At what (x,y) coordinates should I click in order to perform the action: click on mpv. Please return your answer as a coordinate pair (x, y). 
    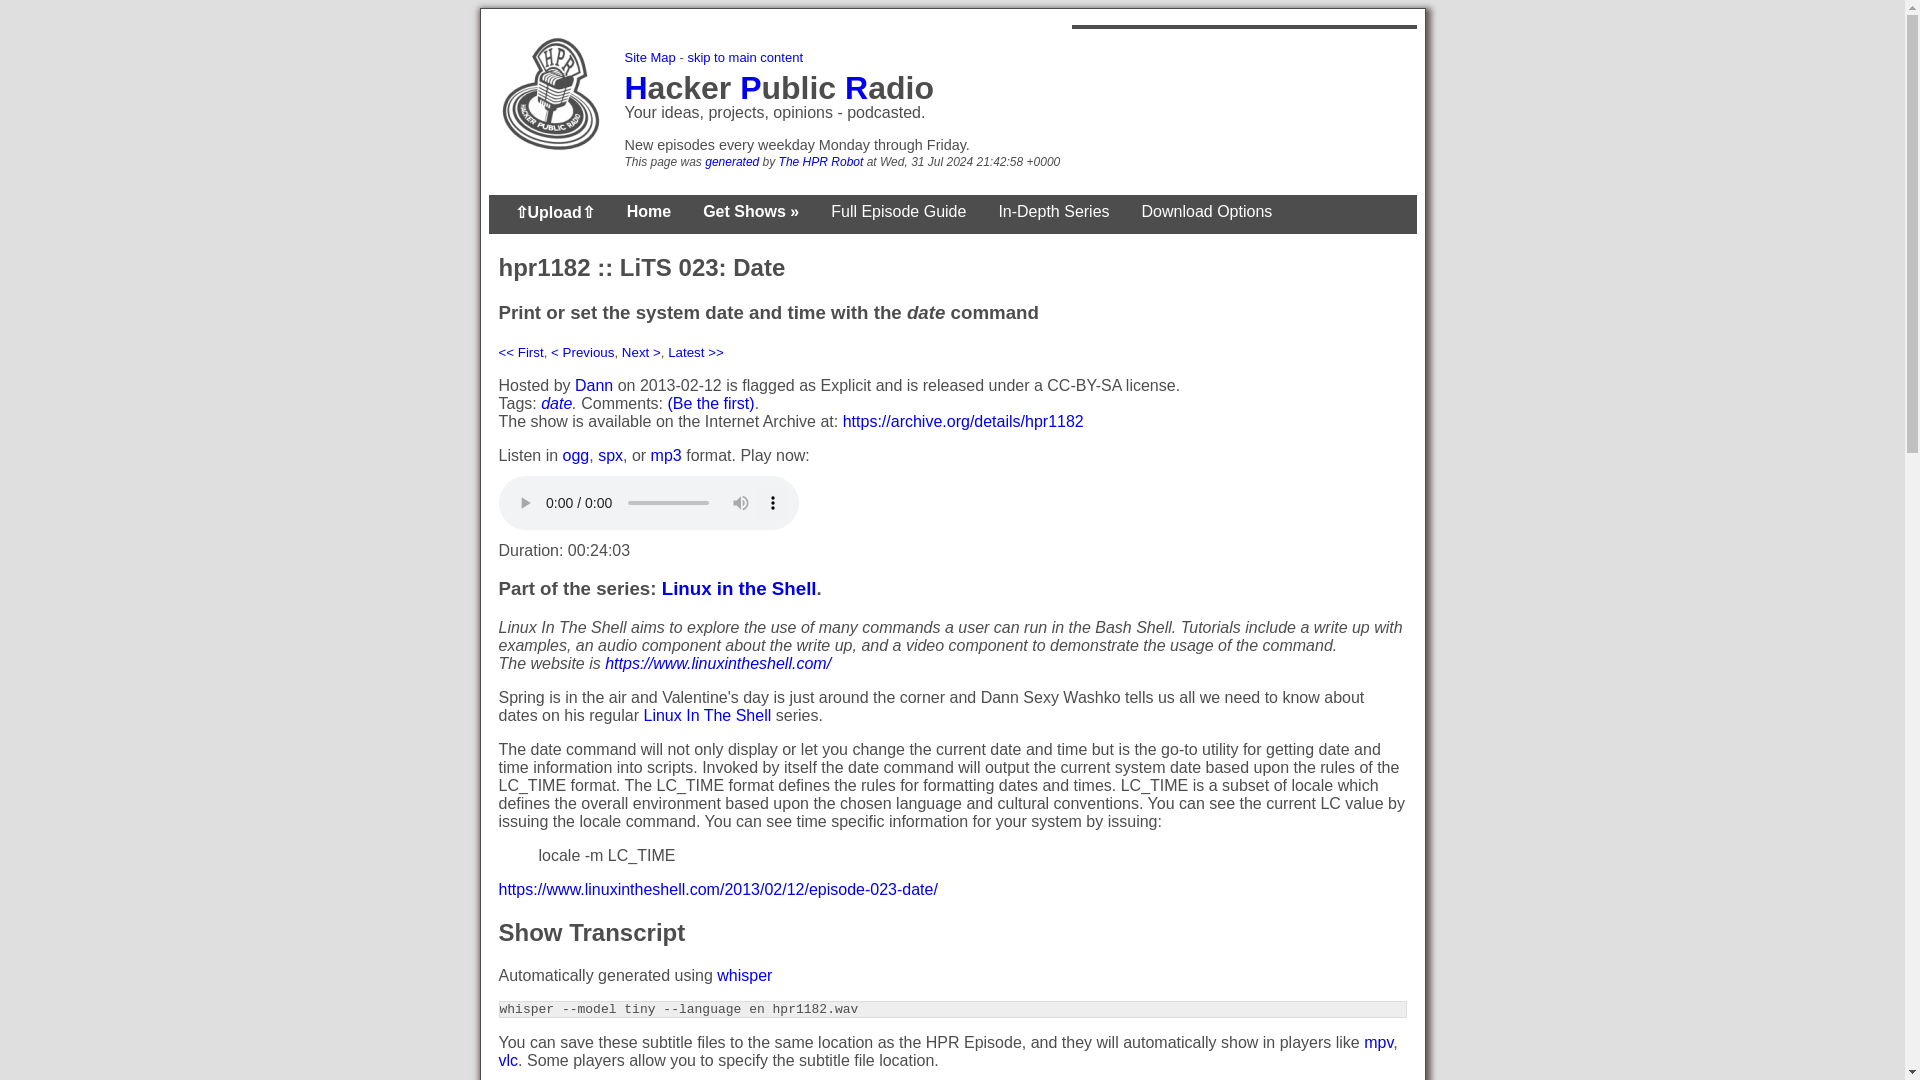
    Looking at the image, I should click on (1378, 1042).